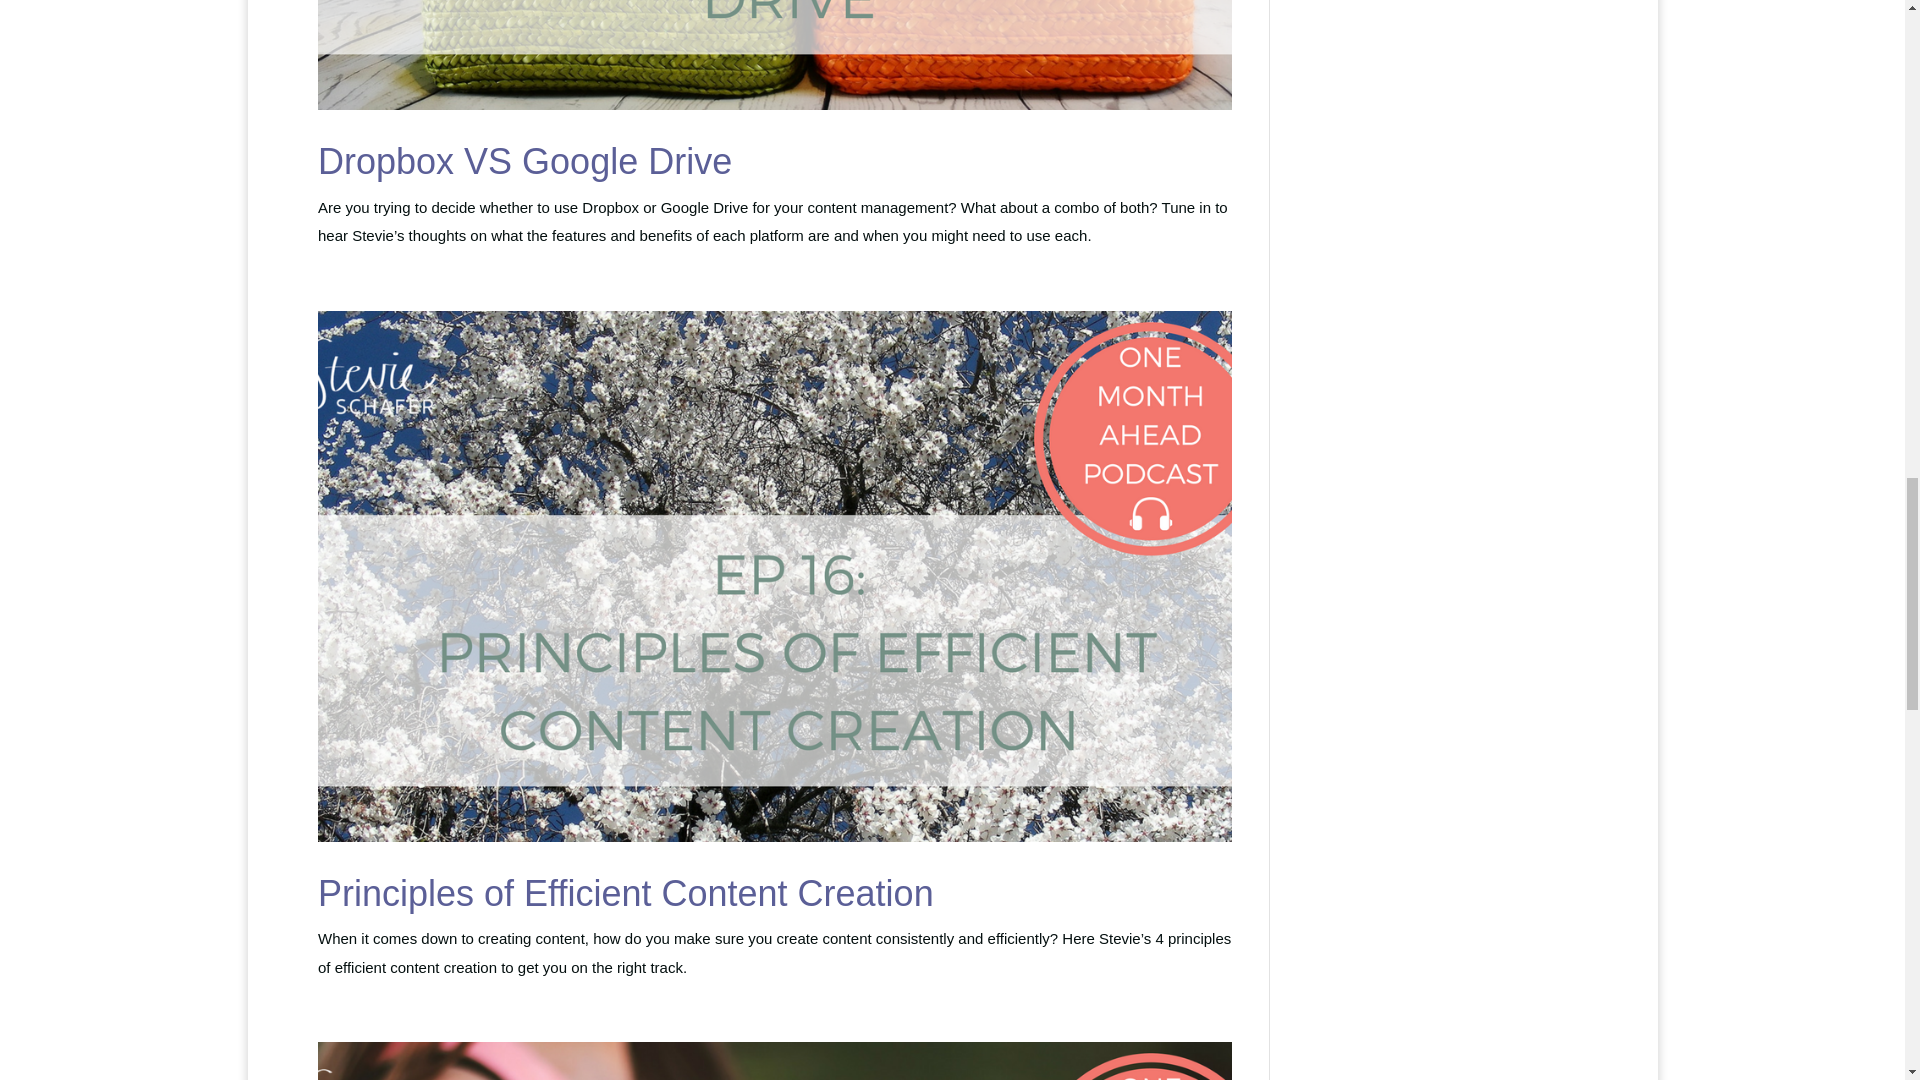 This screenshot has width=1920, height=1080. What do you see at coordinates (524, 162) in the screenshot?
I see `Dropbox VS Google Drive` at bounding box center [524, 162].